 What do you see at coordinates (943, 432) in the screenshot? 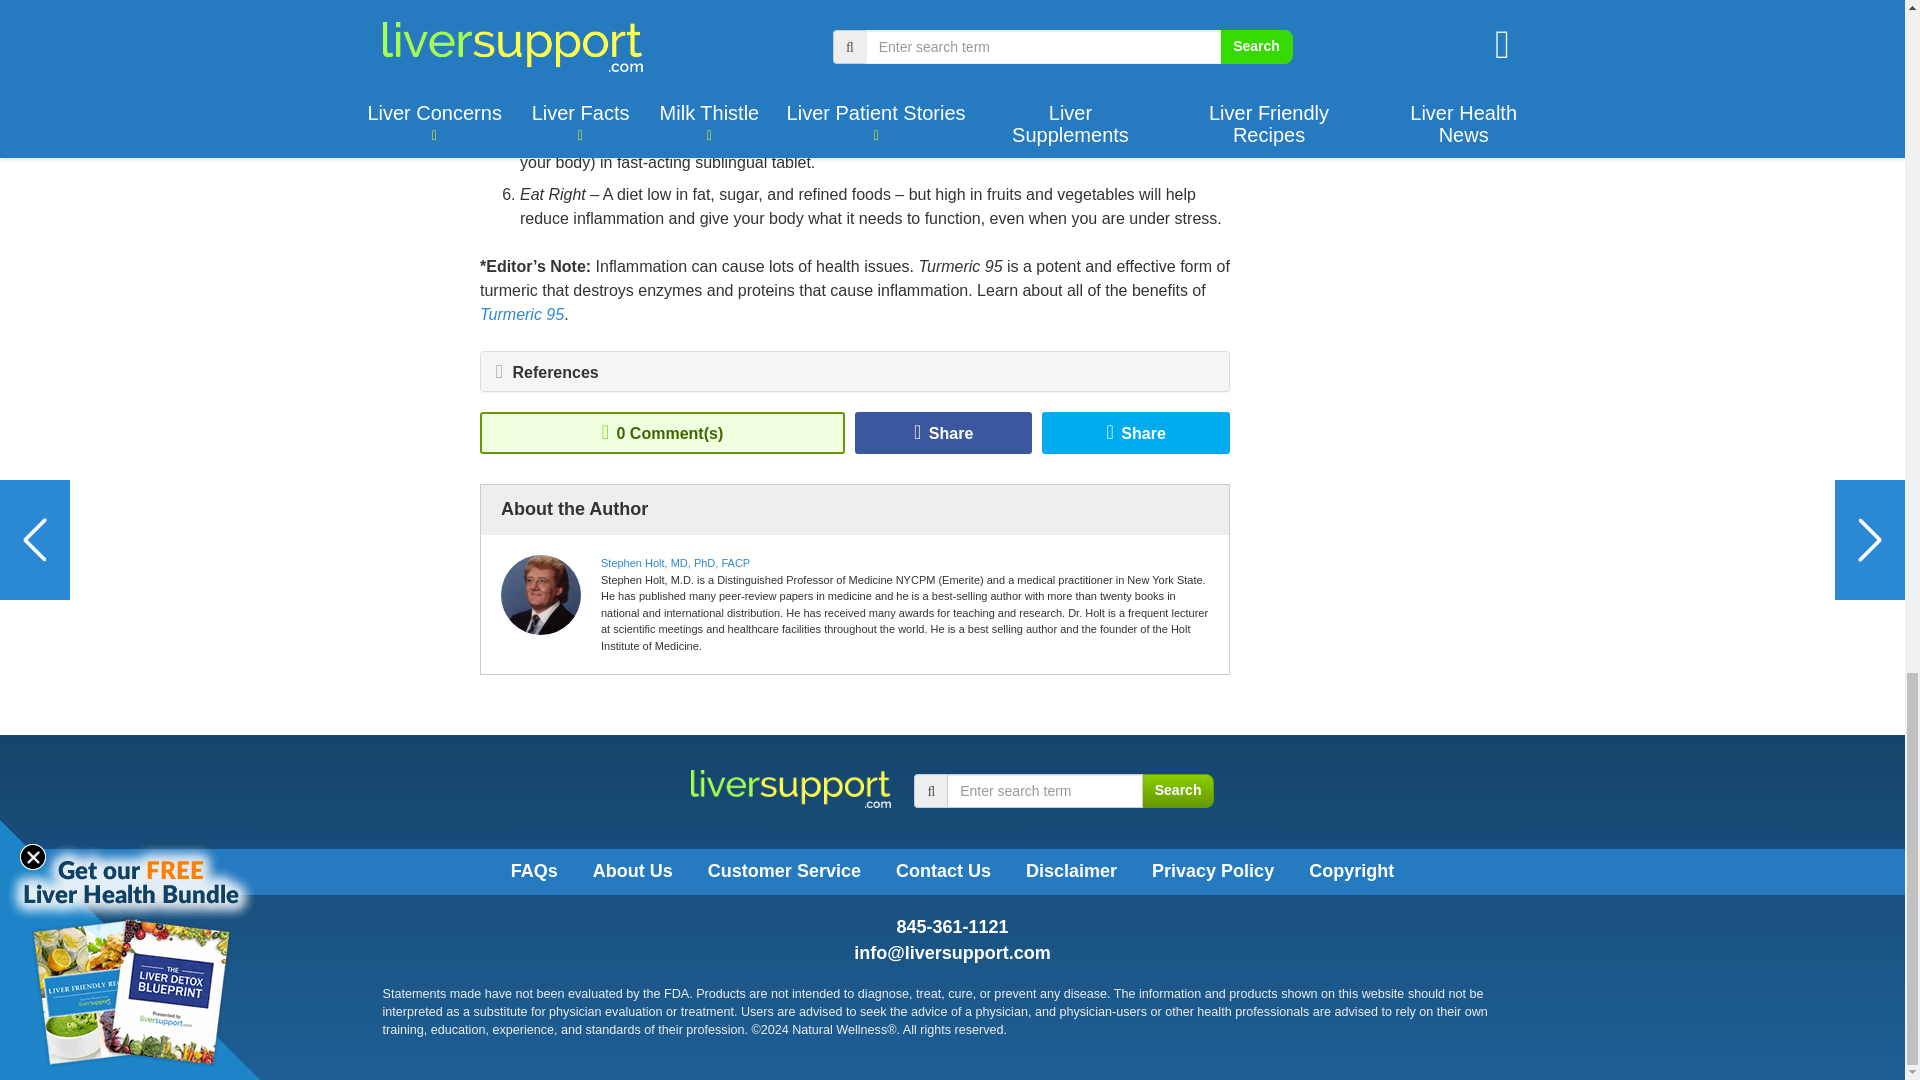
I see `Share this on Facebook` at bounding box center [943, 432].